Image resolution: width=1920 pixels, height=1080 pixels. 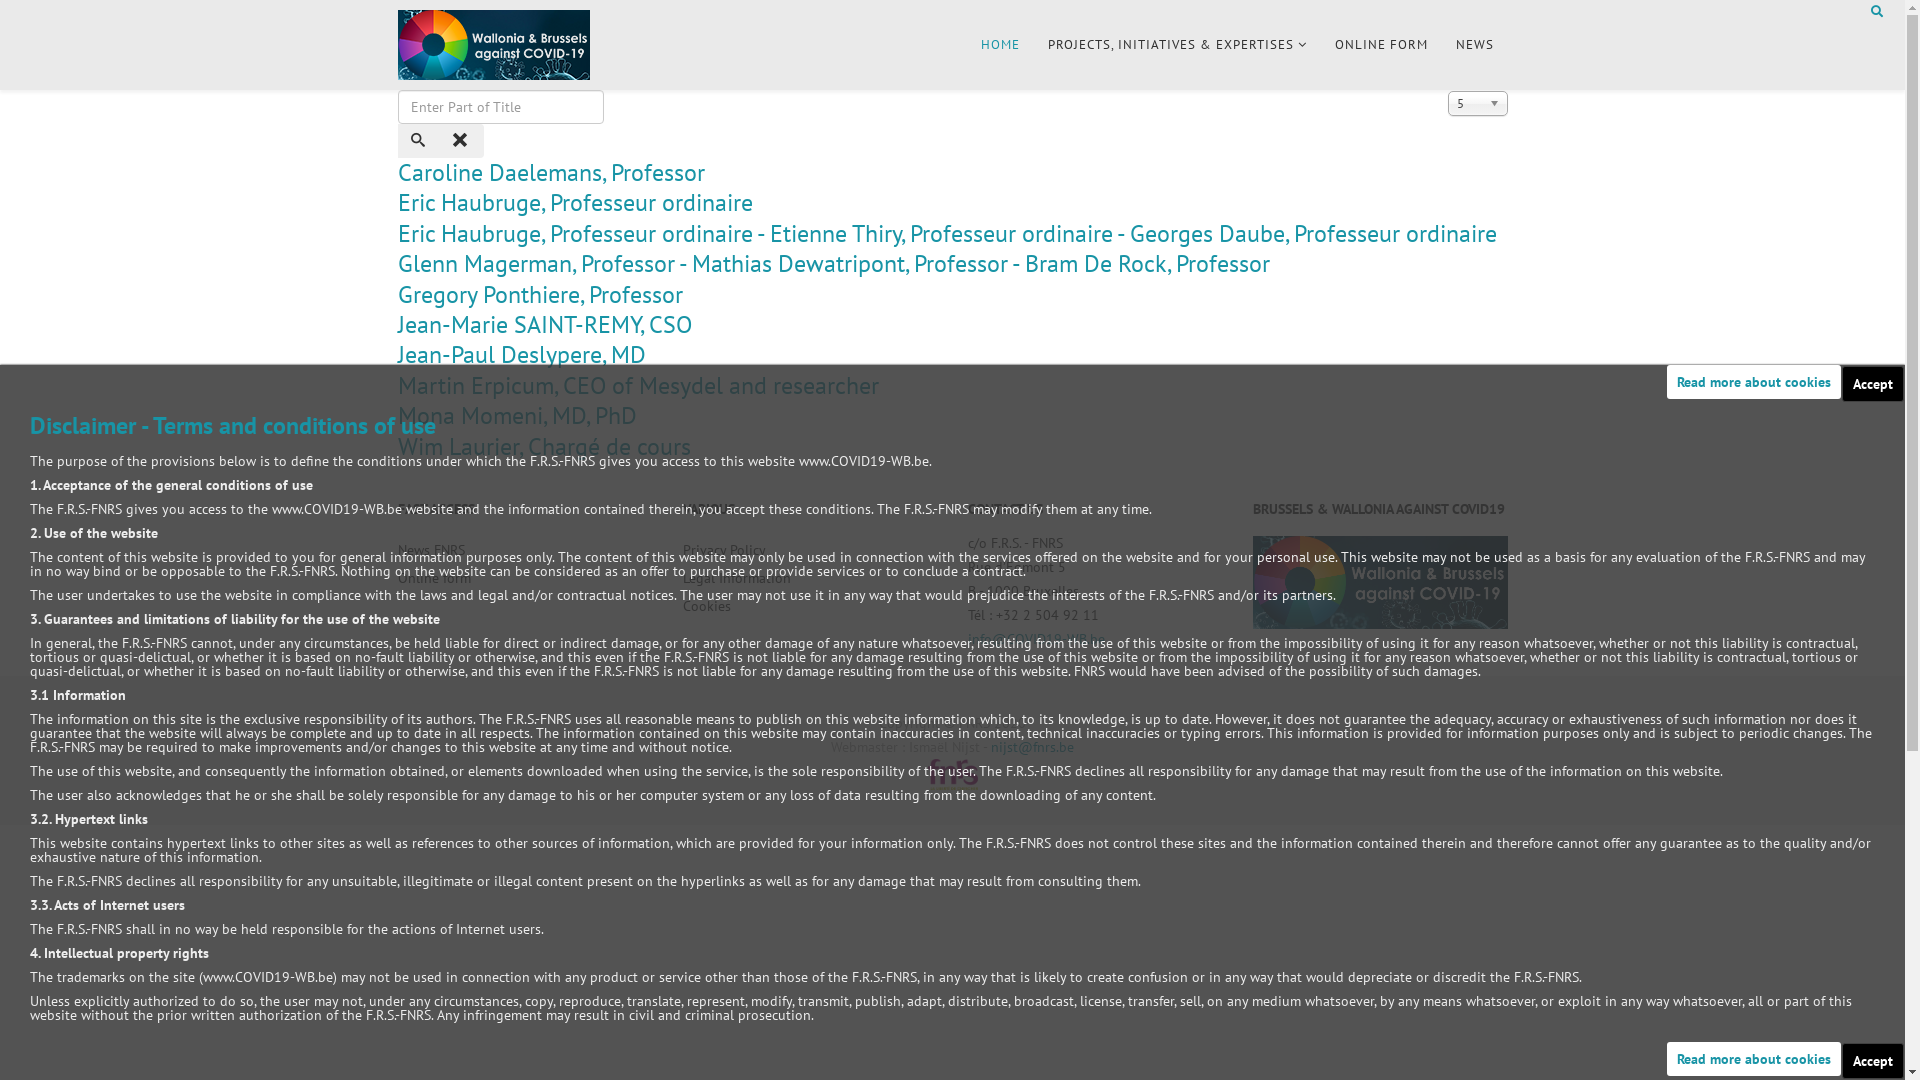 What do you see at coordinates (1877, 12) in the screenshot?
I see `Search by keywords` at bounding box center [1877, 12].